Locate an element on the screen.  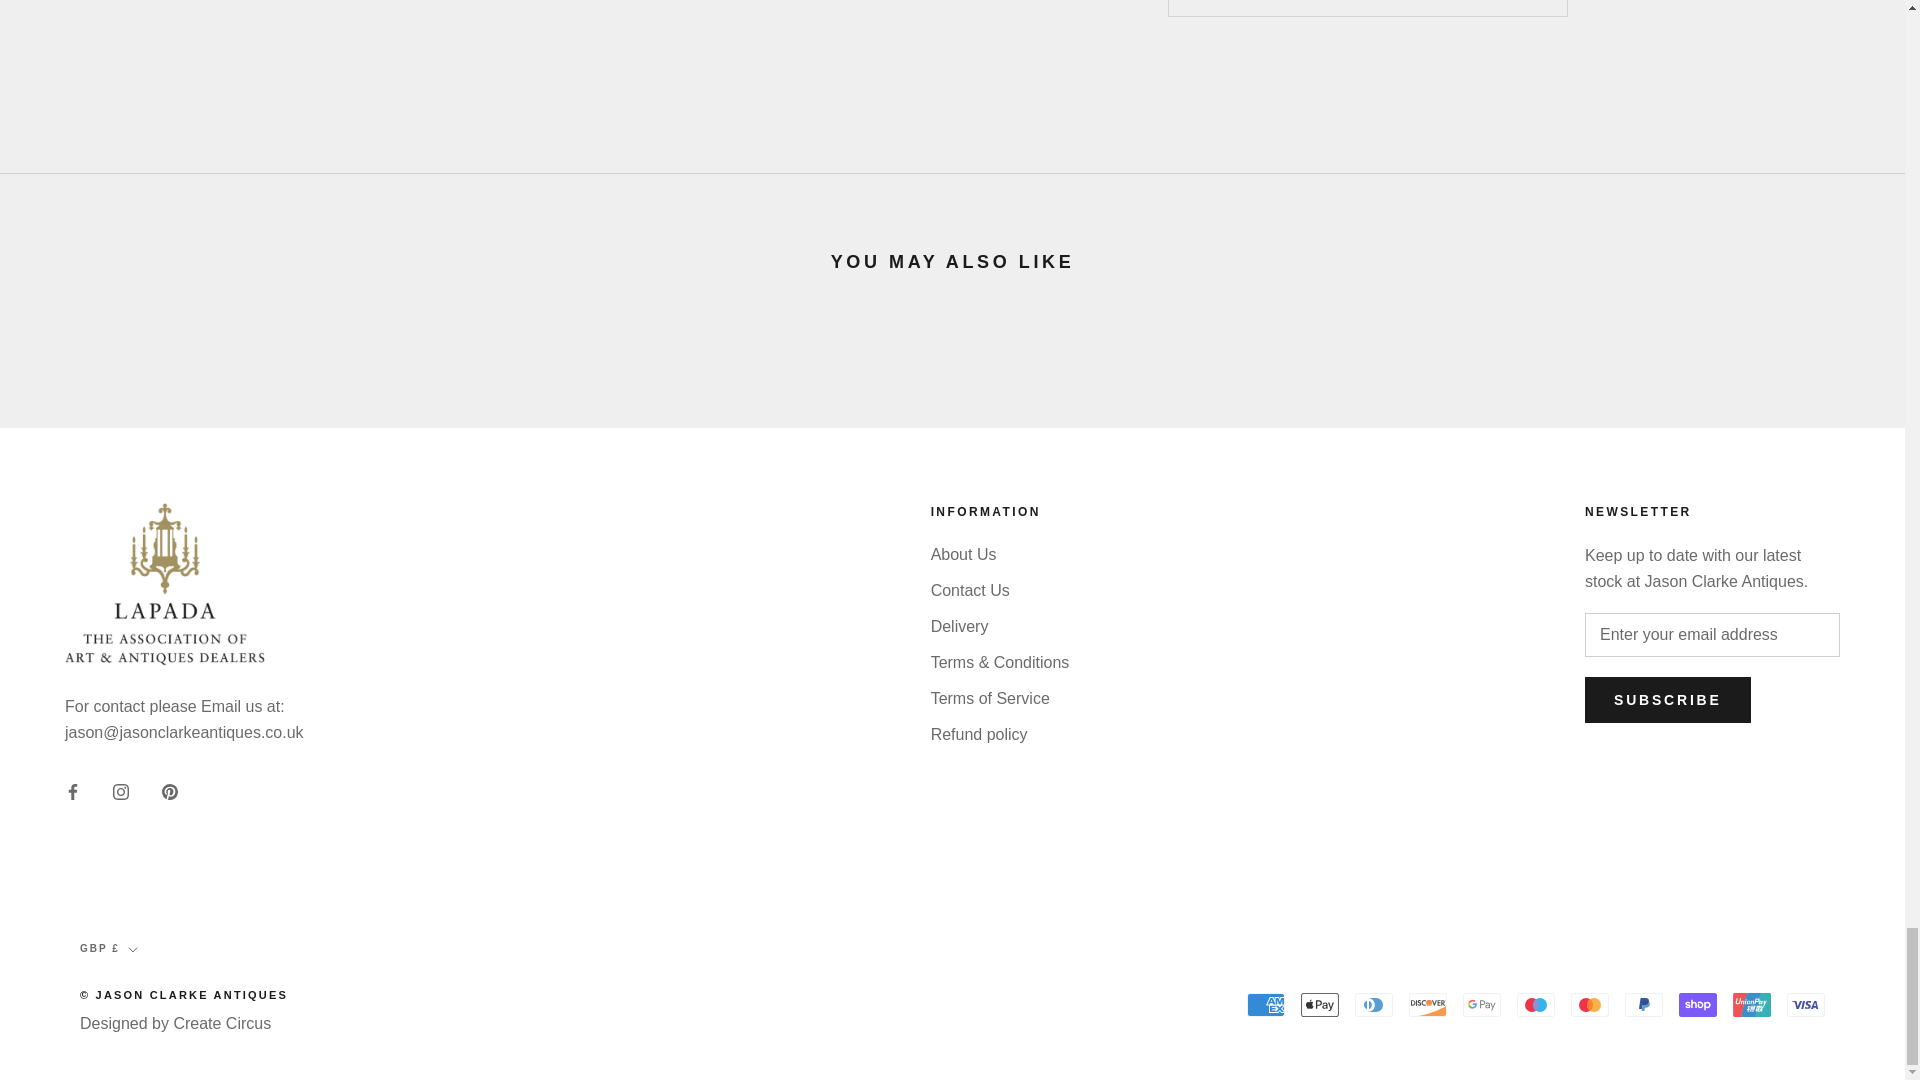
American Express is located at coordinates (1265, 1004).